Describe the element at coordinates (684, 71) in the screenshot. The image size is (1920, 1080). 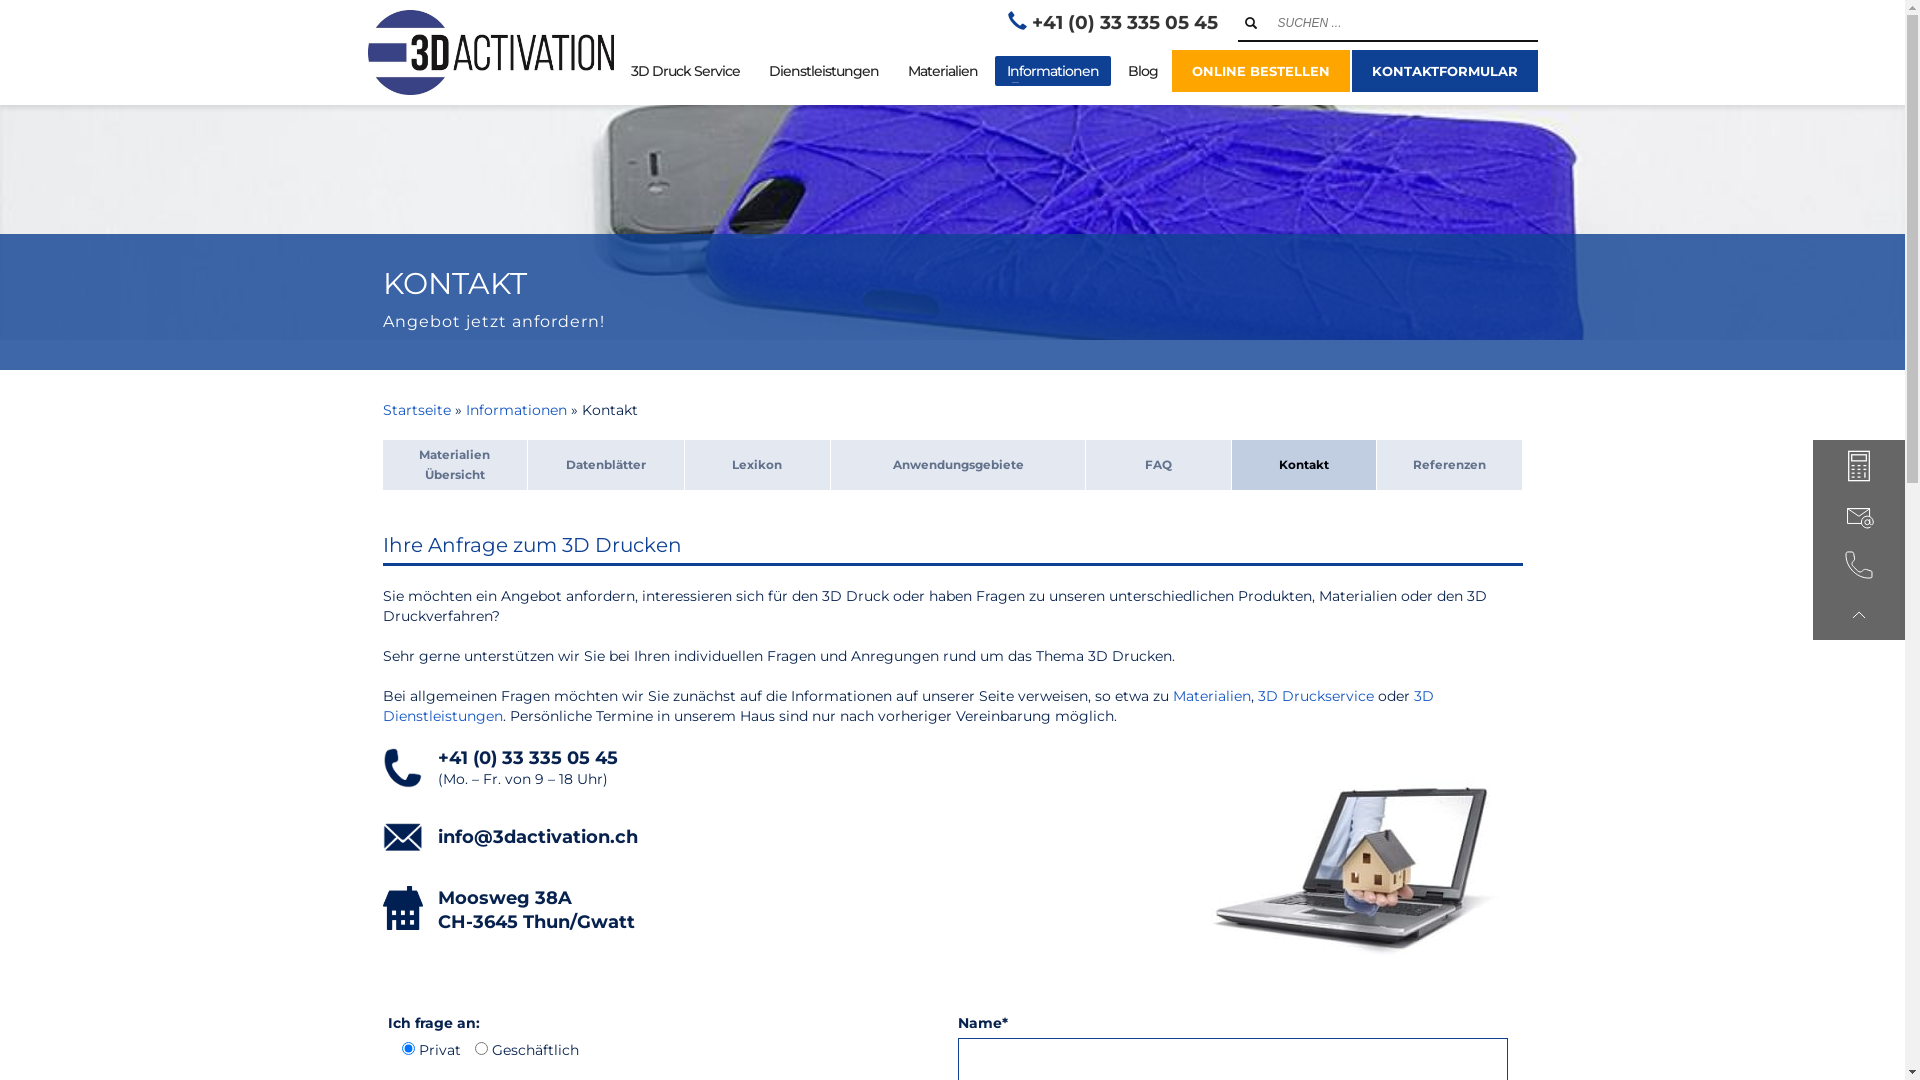
I see `3D Druck Service` at that location.